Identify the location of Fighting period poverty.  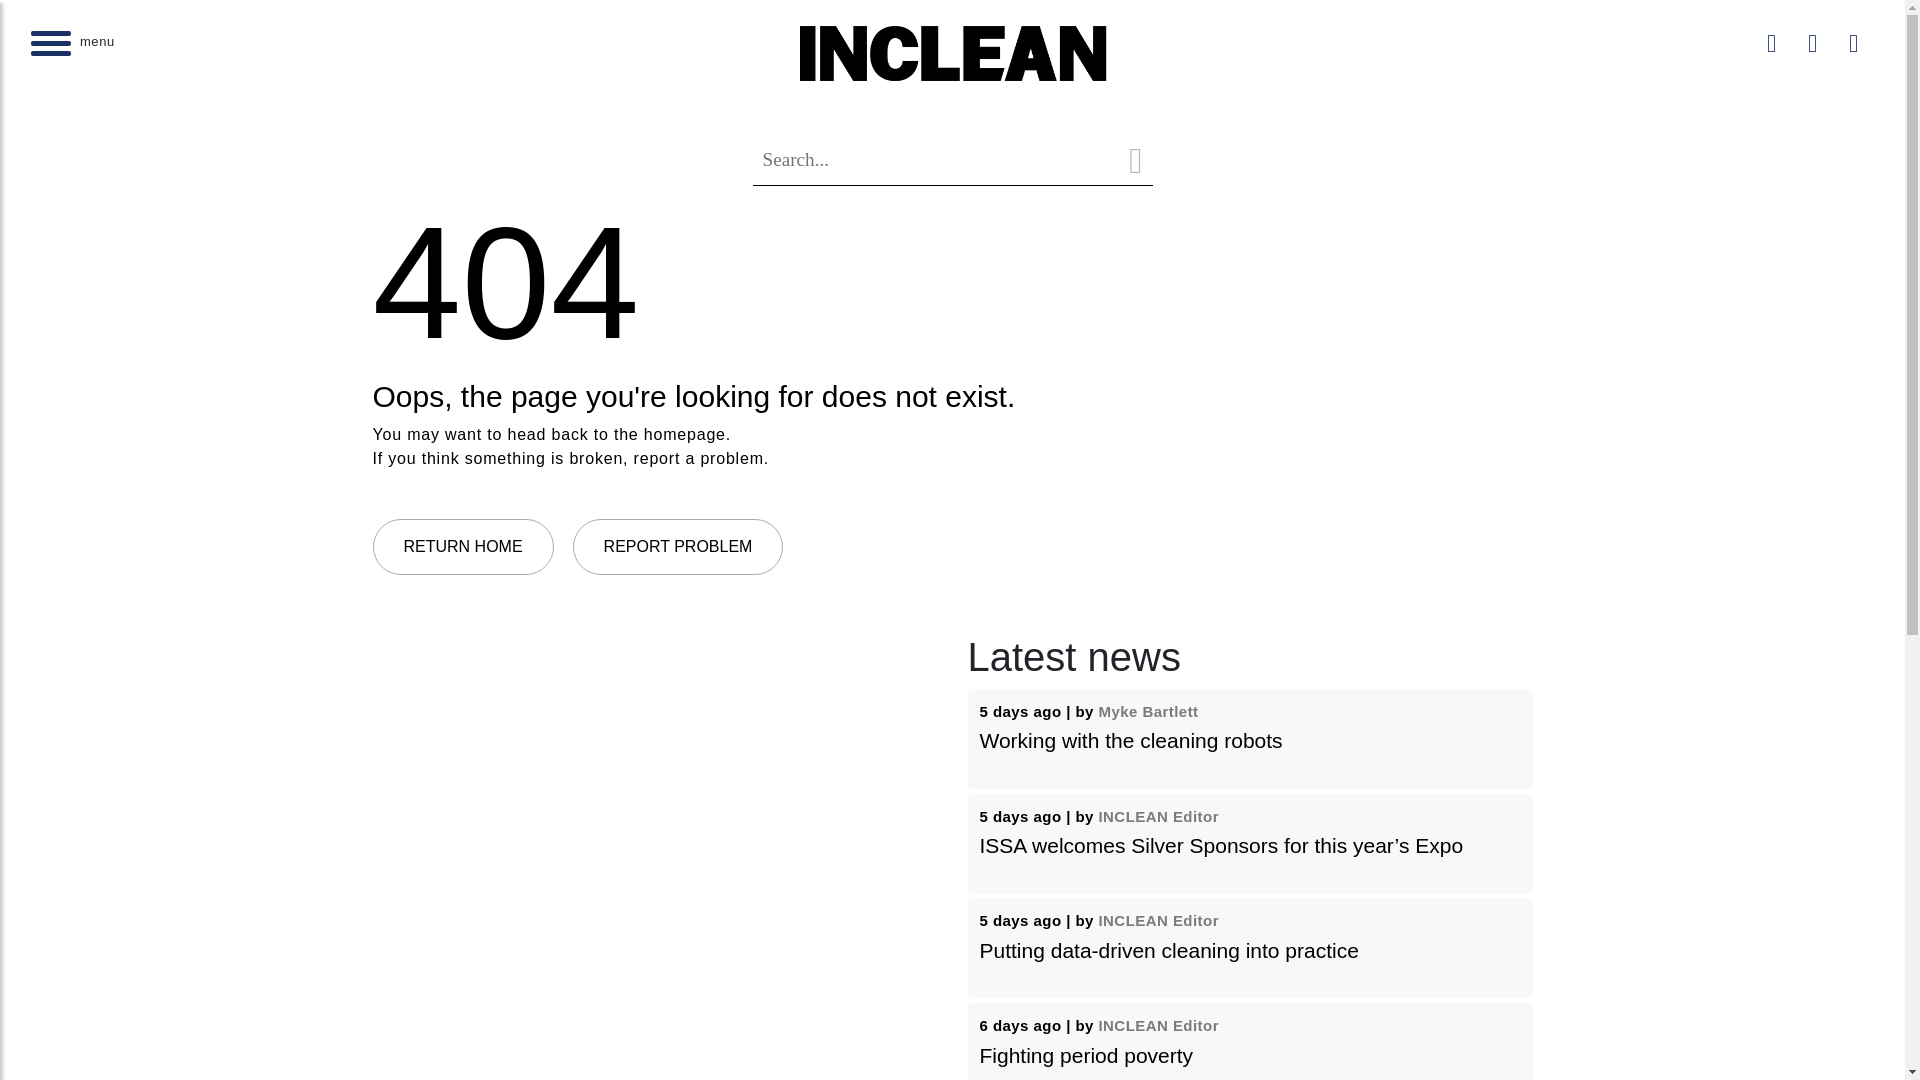
(1086, 1056).